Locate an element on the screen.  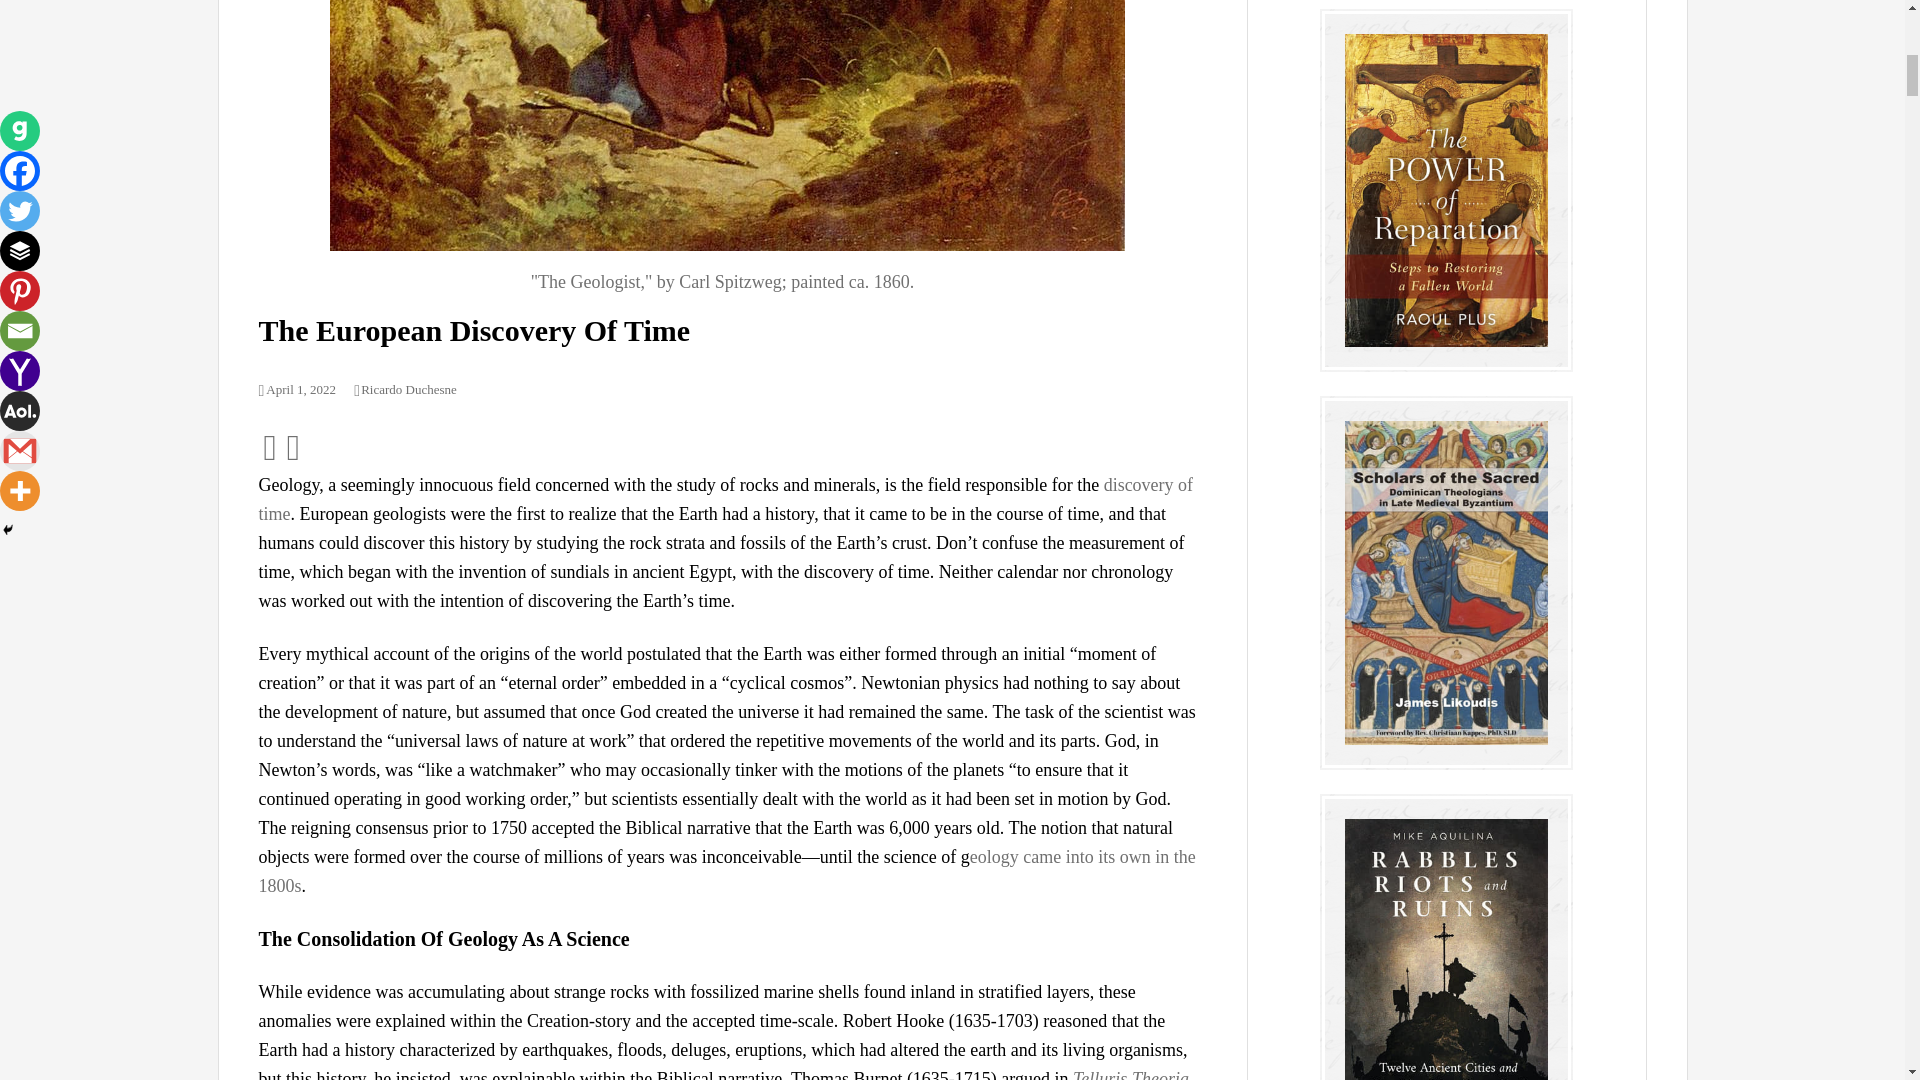
discovery of time is located at coordinates (724, 499).